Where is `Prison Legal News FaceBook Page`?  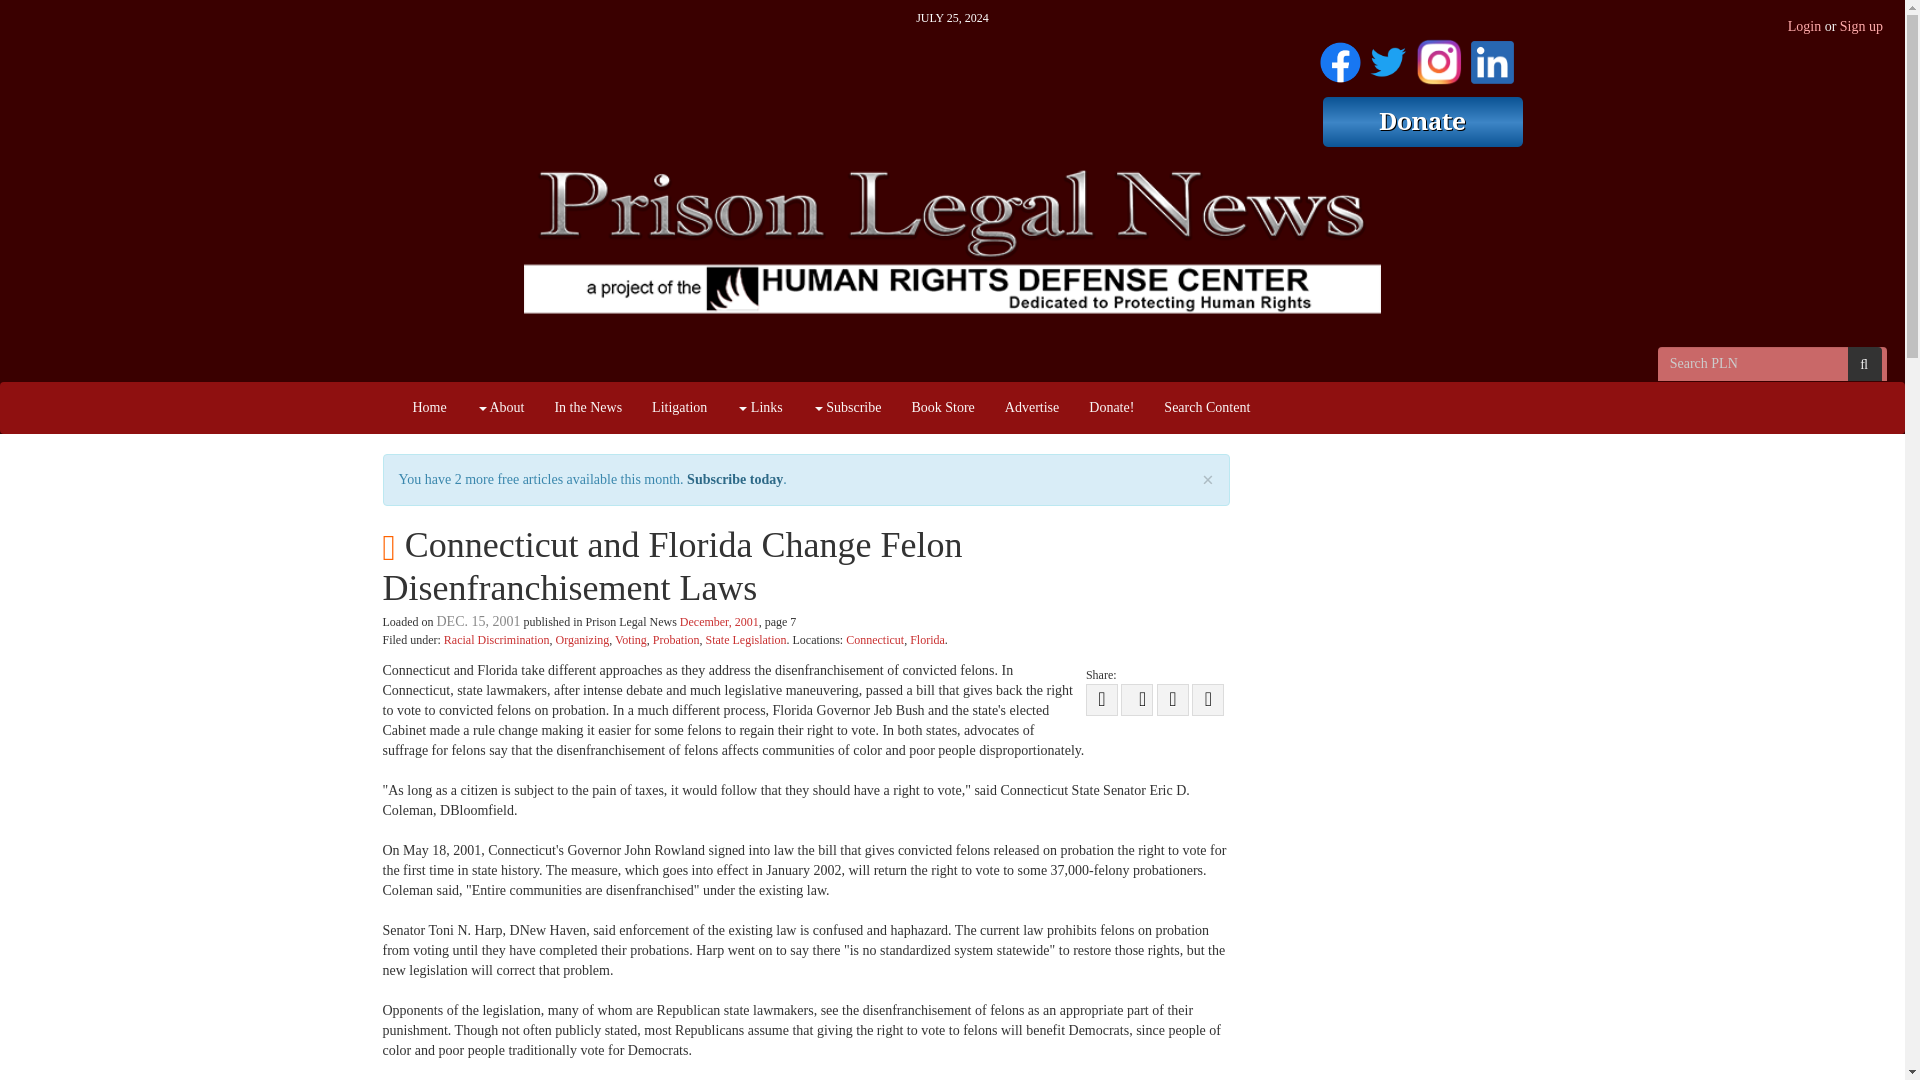 Prison Legal News FaceBook Page is located at coordinates (1340, 58).